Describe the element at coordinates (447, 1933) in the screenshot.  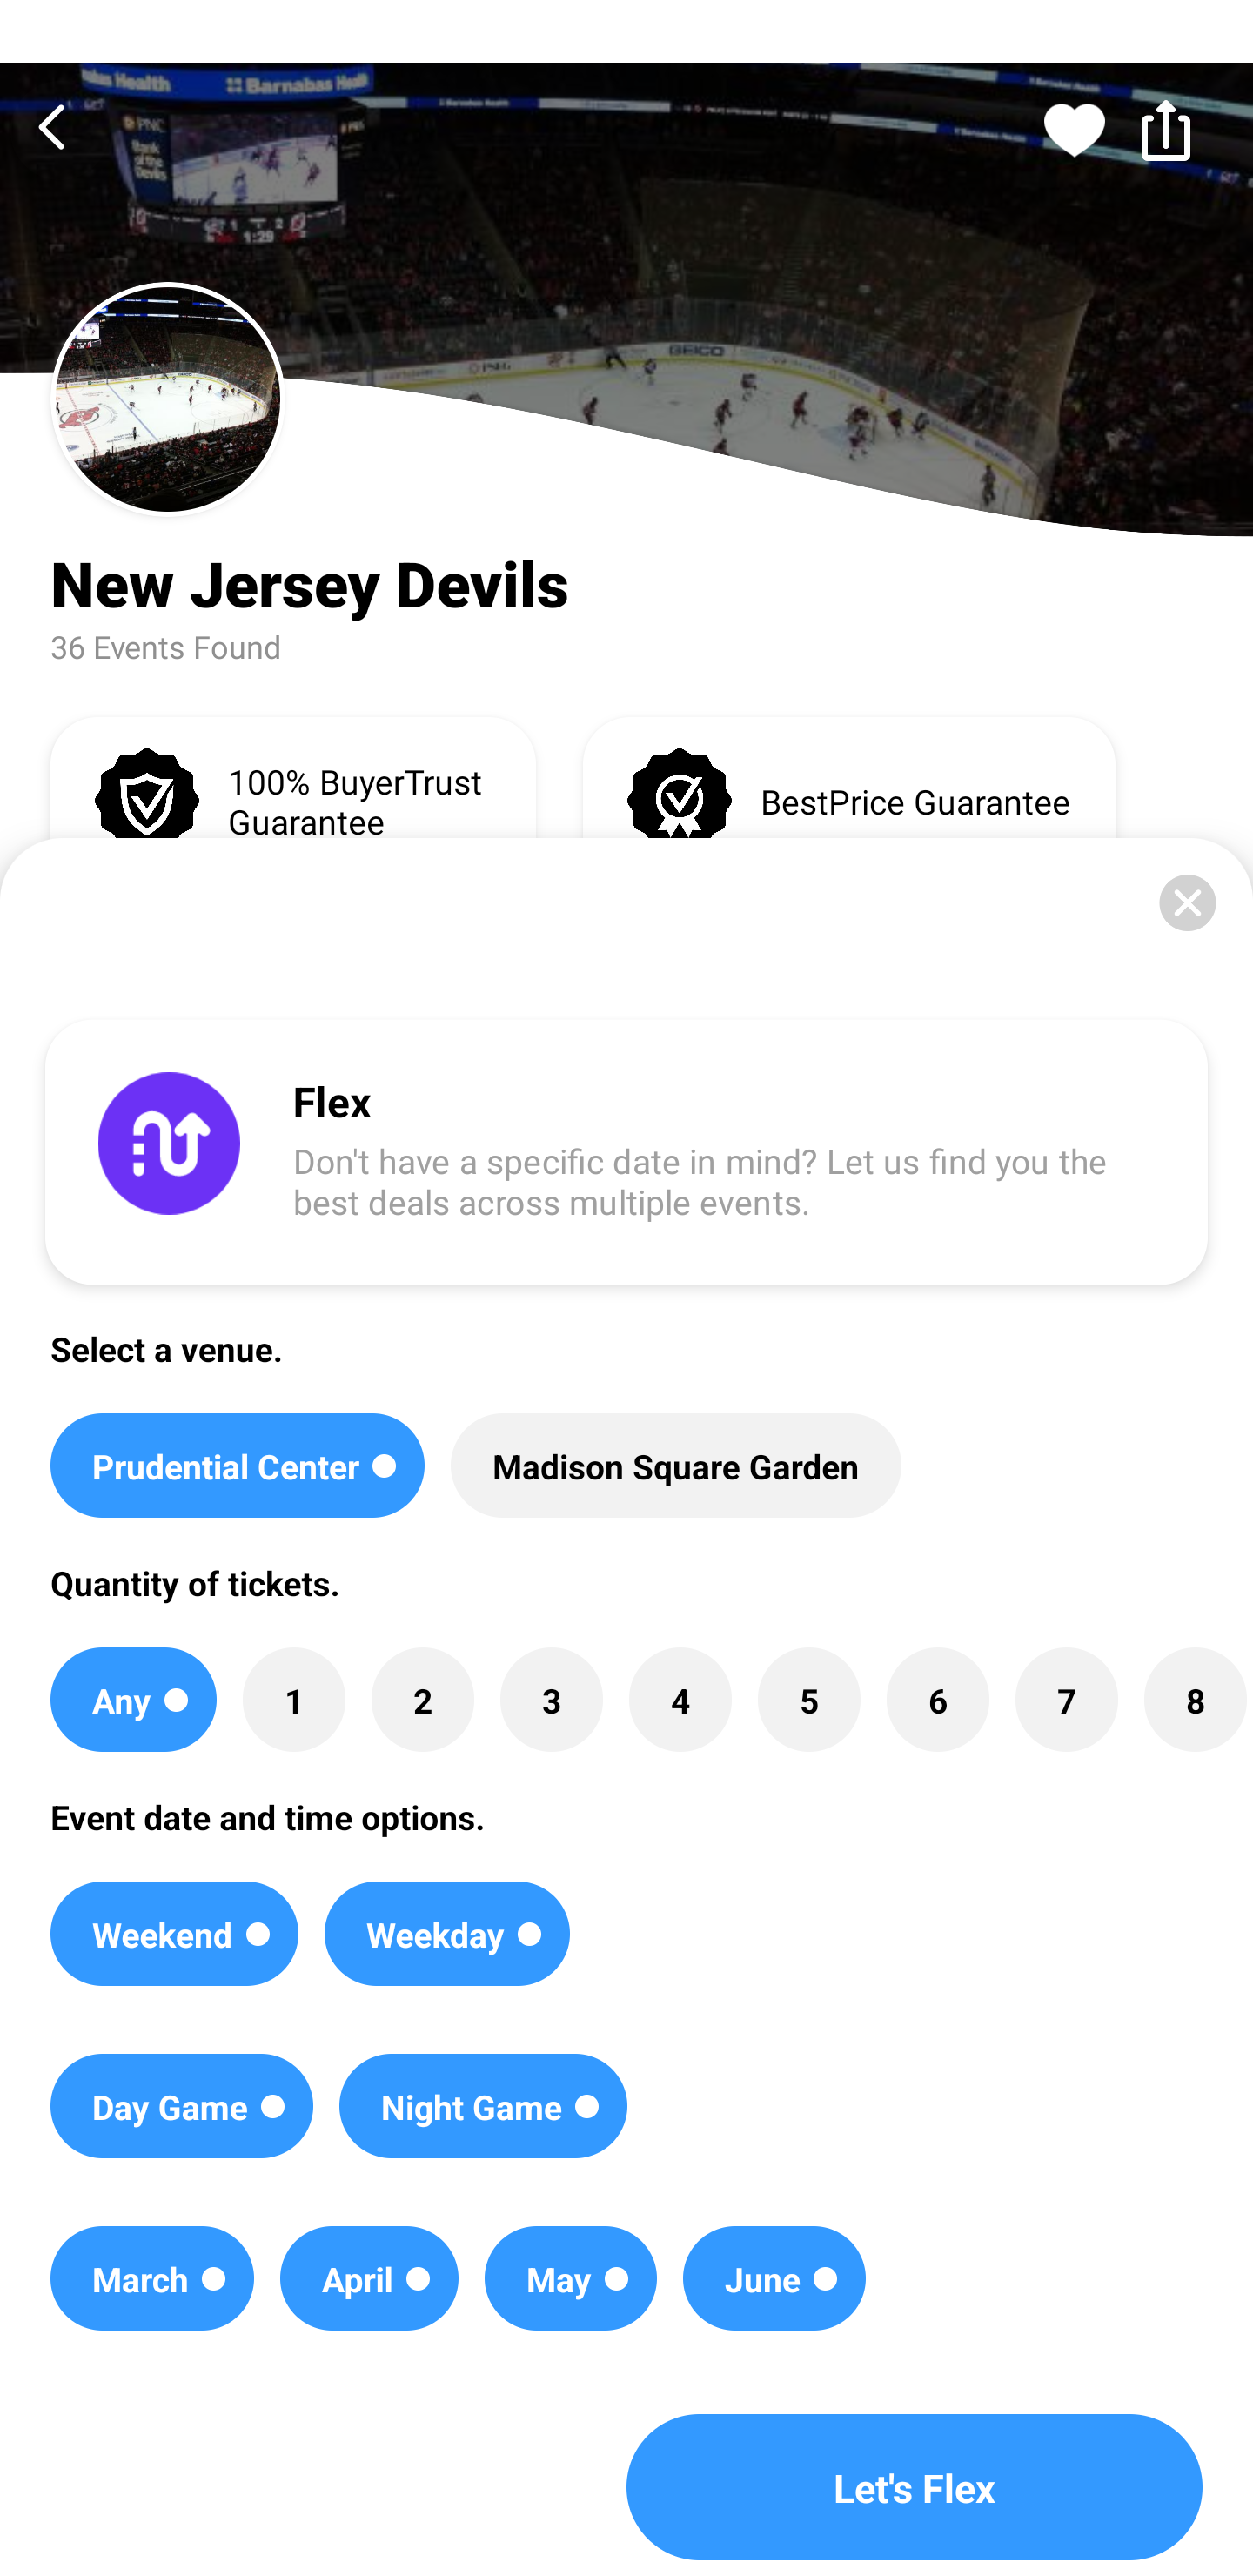
I see `Weekday` at that location.